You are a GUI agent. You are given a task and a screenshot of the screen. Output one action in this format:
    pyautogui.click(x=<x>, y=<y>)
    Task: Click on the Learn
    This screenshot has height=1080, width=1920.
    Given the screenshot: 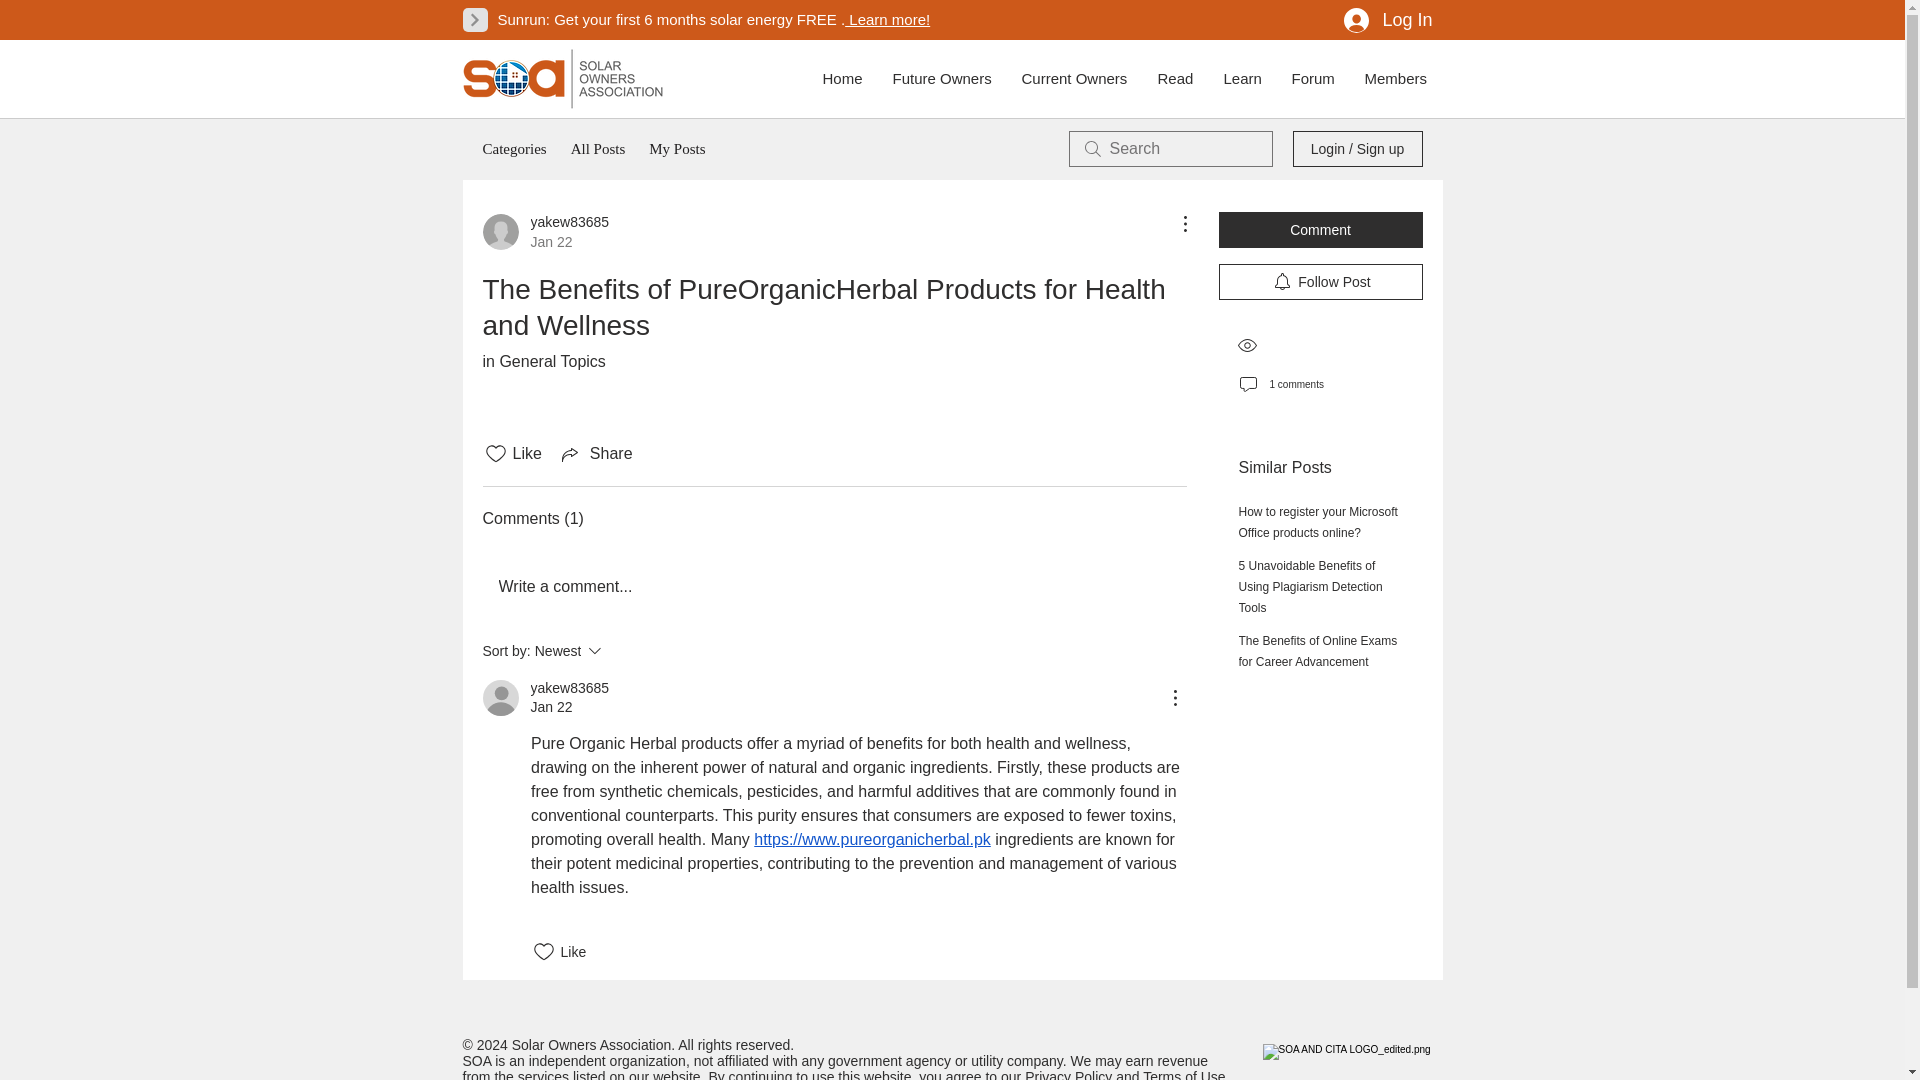 What is the action you would take?
    pyautogui.click(x=1312, y=78)
    